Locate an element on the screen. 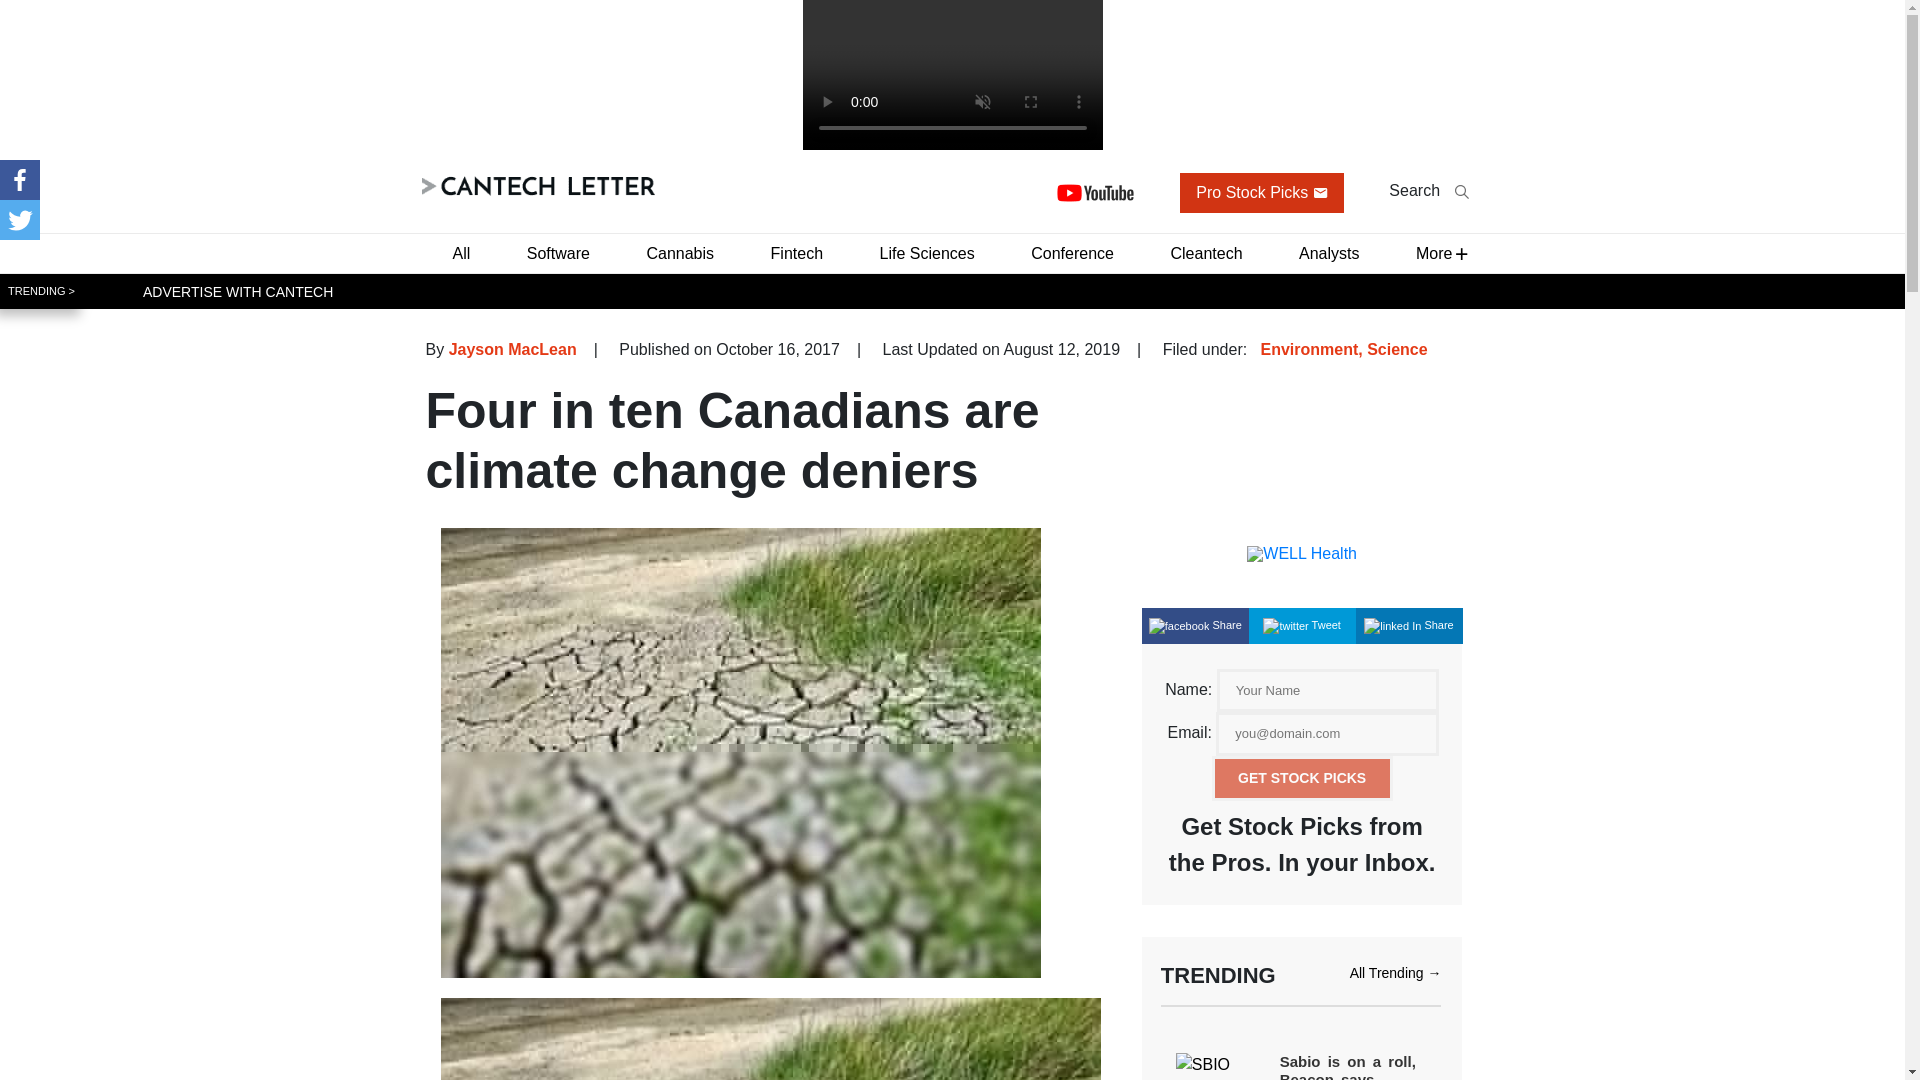 The height and width of the screenshot is (1080, 1920). Conference is located at coordinates (1072, 252).